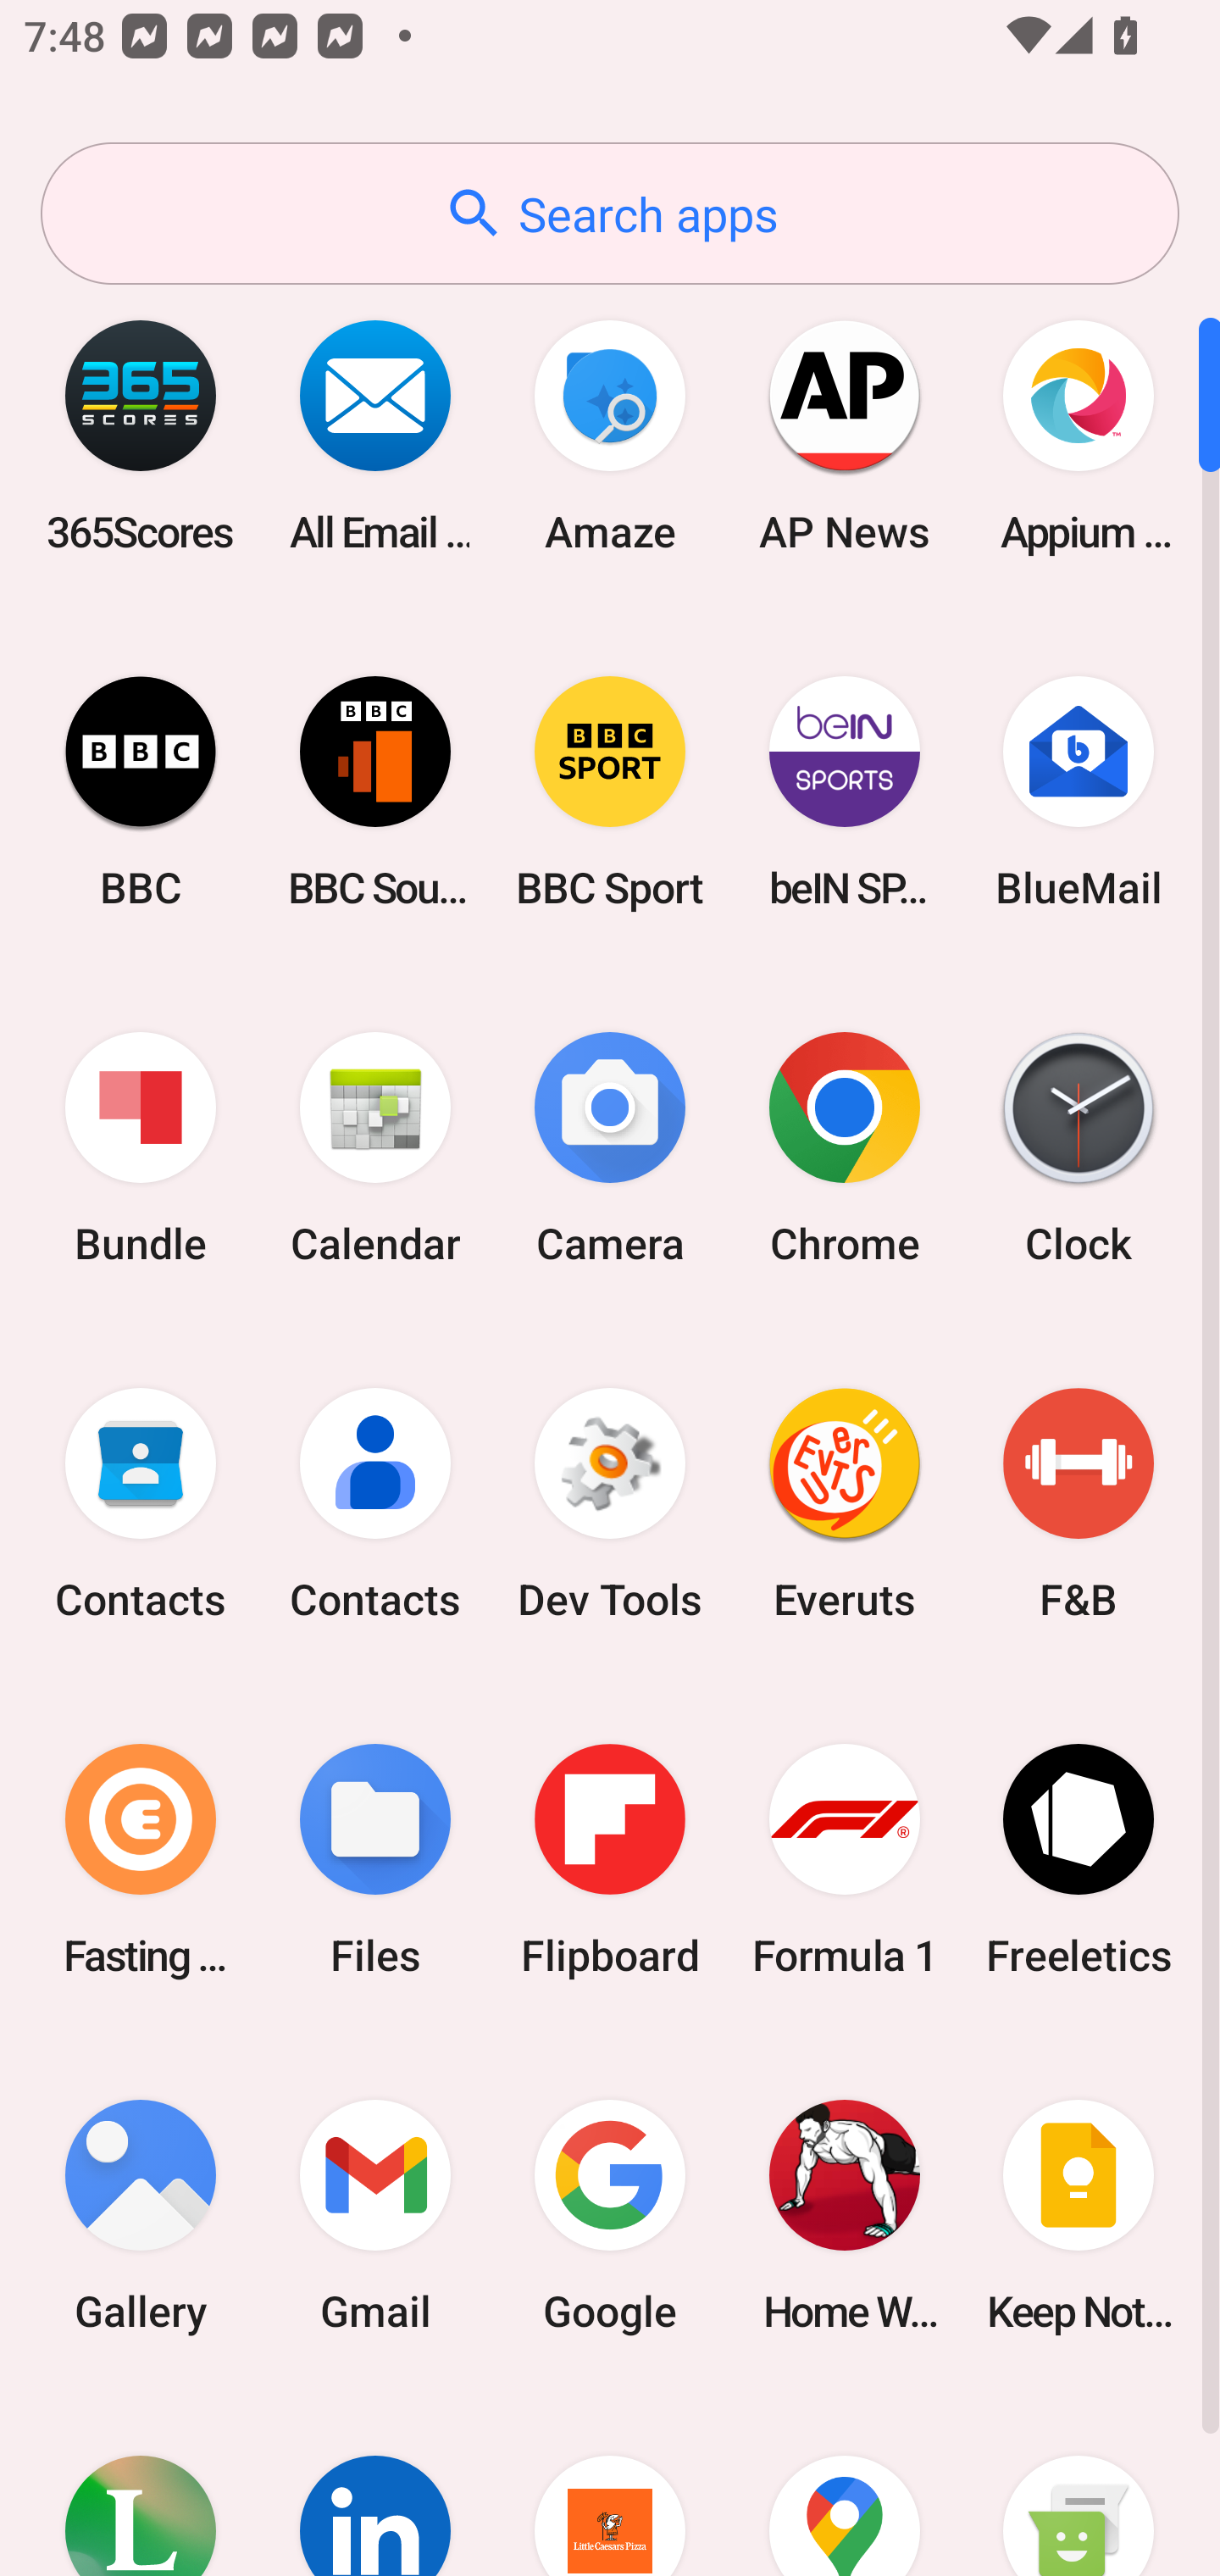 Image resolution: width=1220 pixels, height=2576 pixels. Describe the element at coordinates (375, 2215) in the screenshot. I see `Gmail` at that location.